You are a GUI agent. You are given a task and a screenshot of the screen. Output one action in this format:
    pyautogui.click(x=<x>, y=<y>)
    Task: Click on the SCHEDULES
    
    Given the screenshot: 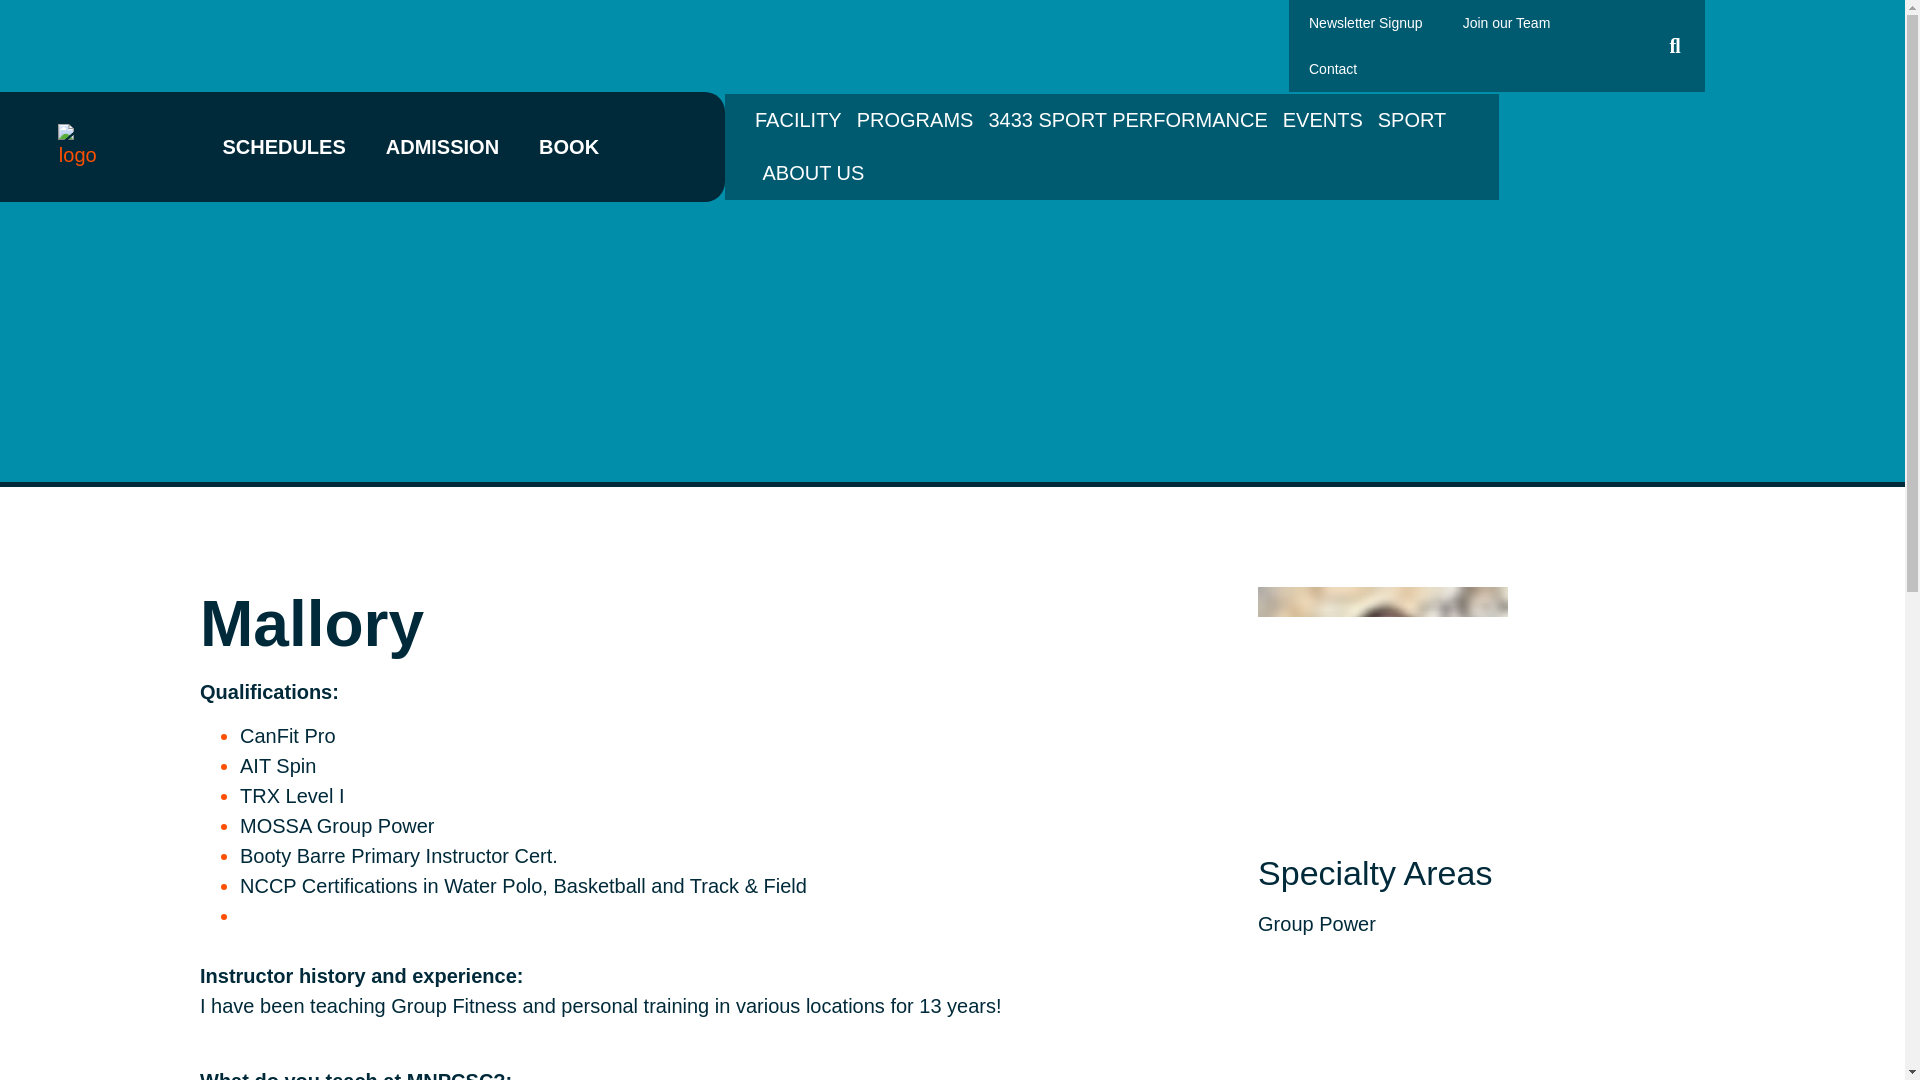 What is the action you would take?
    pyautogui.click(x=284, y=146)
    